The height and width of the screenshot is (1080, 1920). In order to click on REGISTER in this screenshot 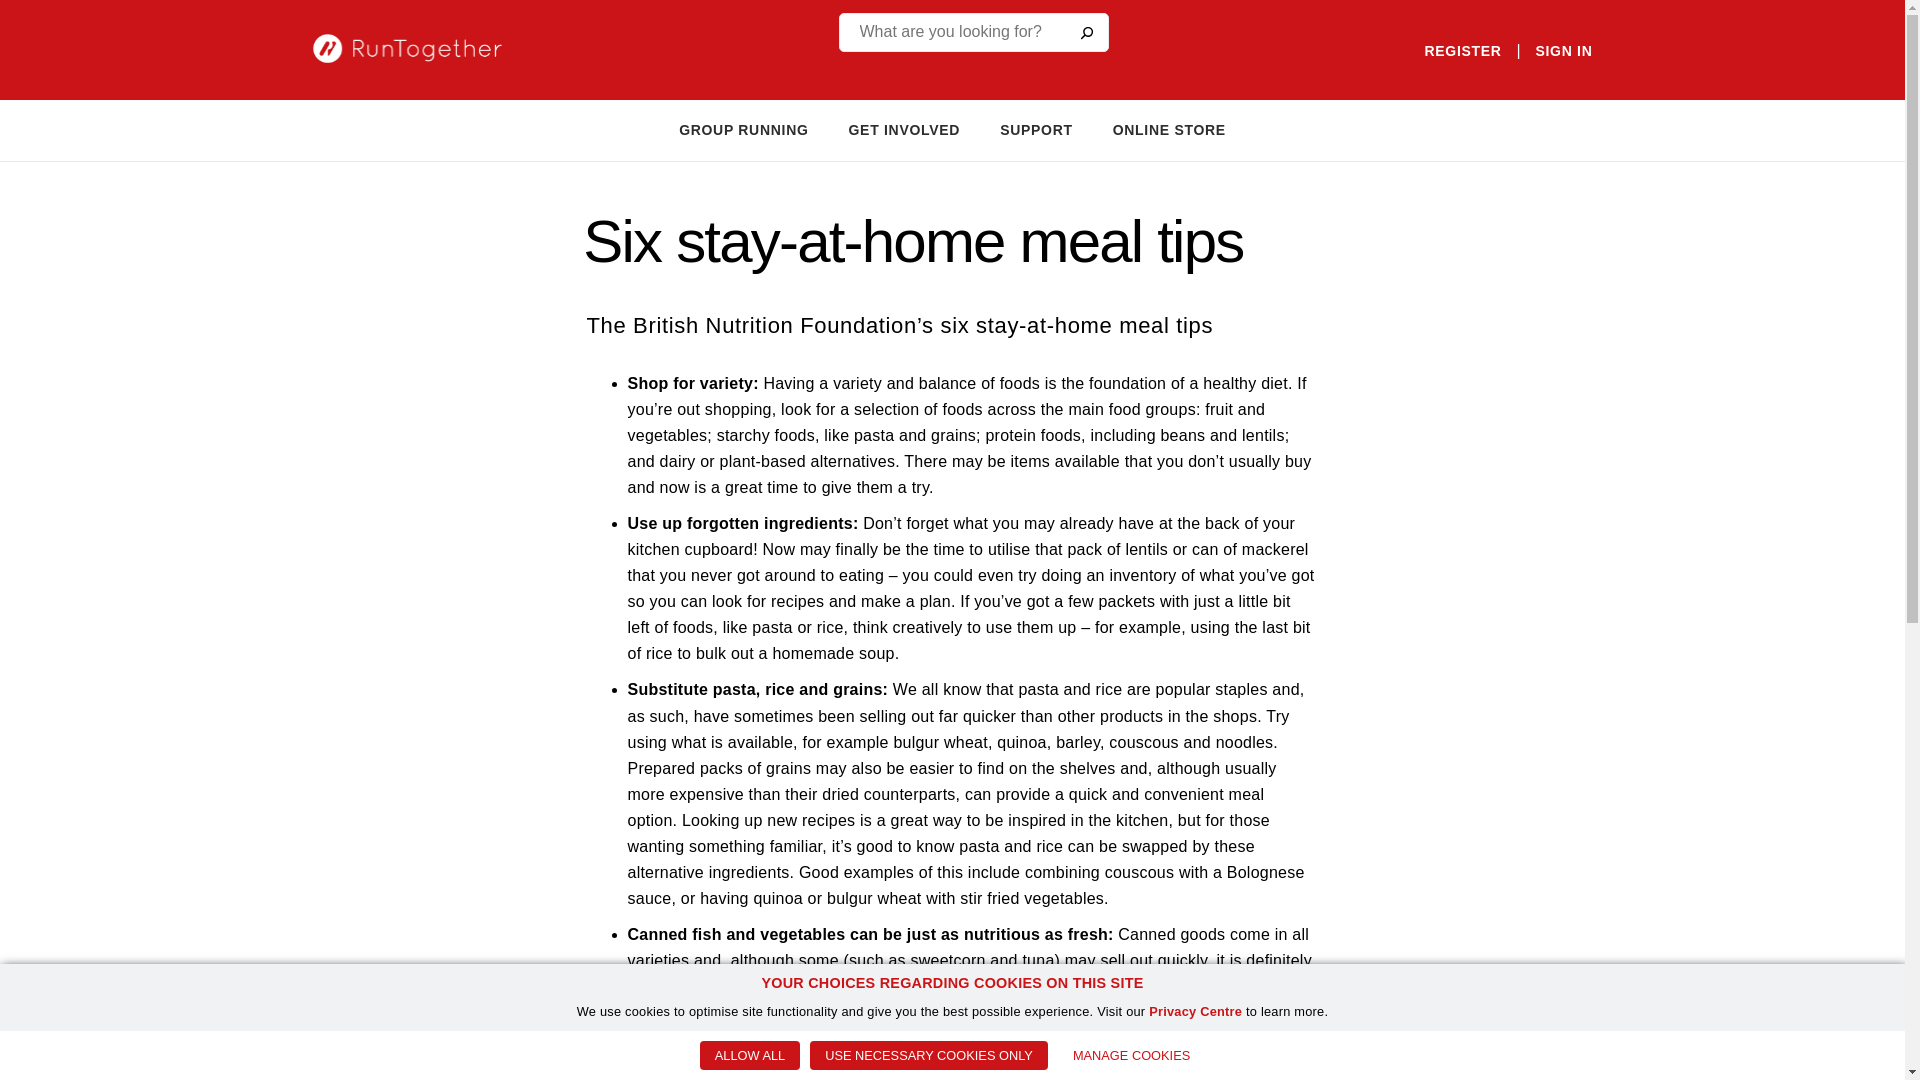, I will do `click(1462, 52)`.